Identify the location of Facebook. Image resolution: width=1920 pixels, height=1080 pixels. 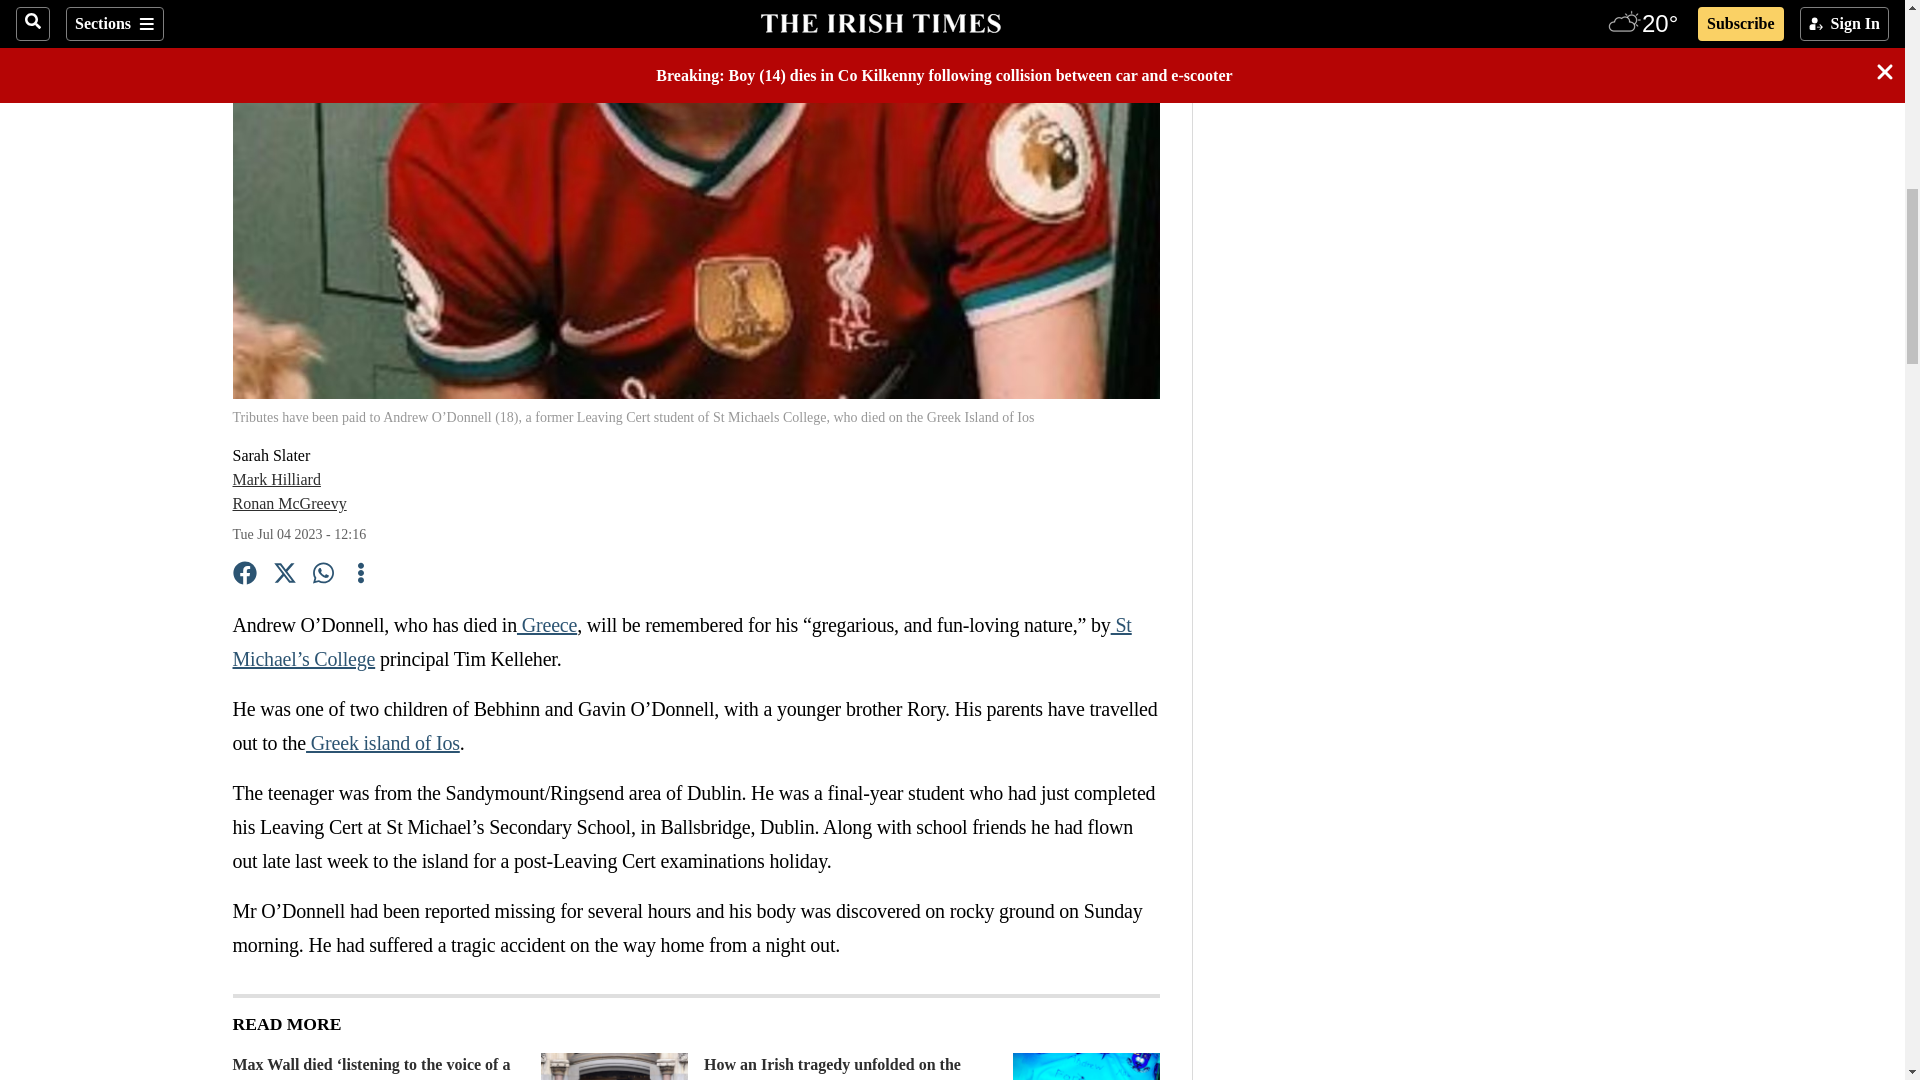
(244, 576).